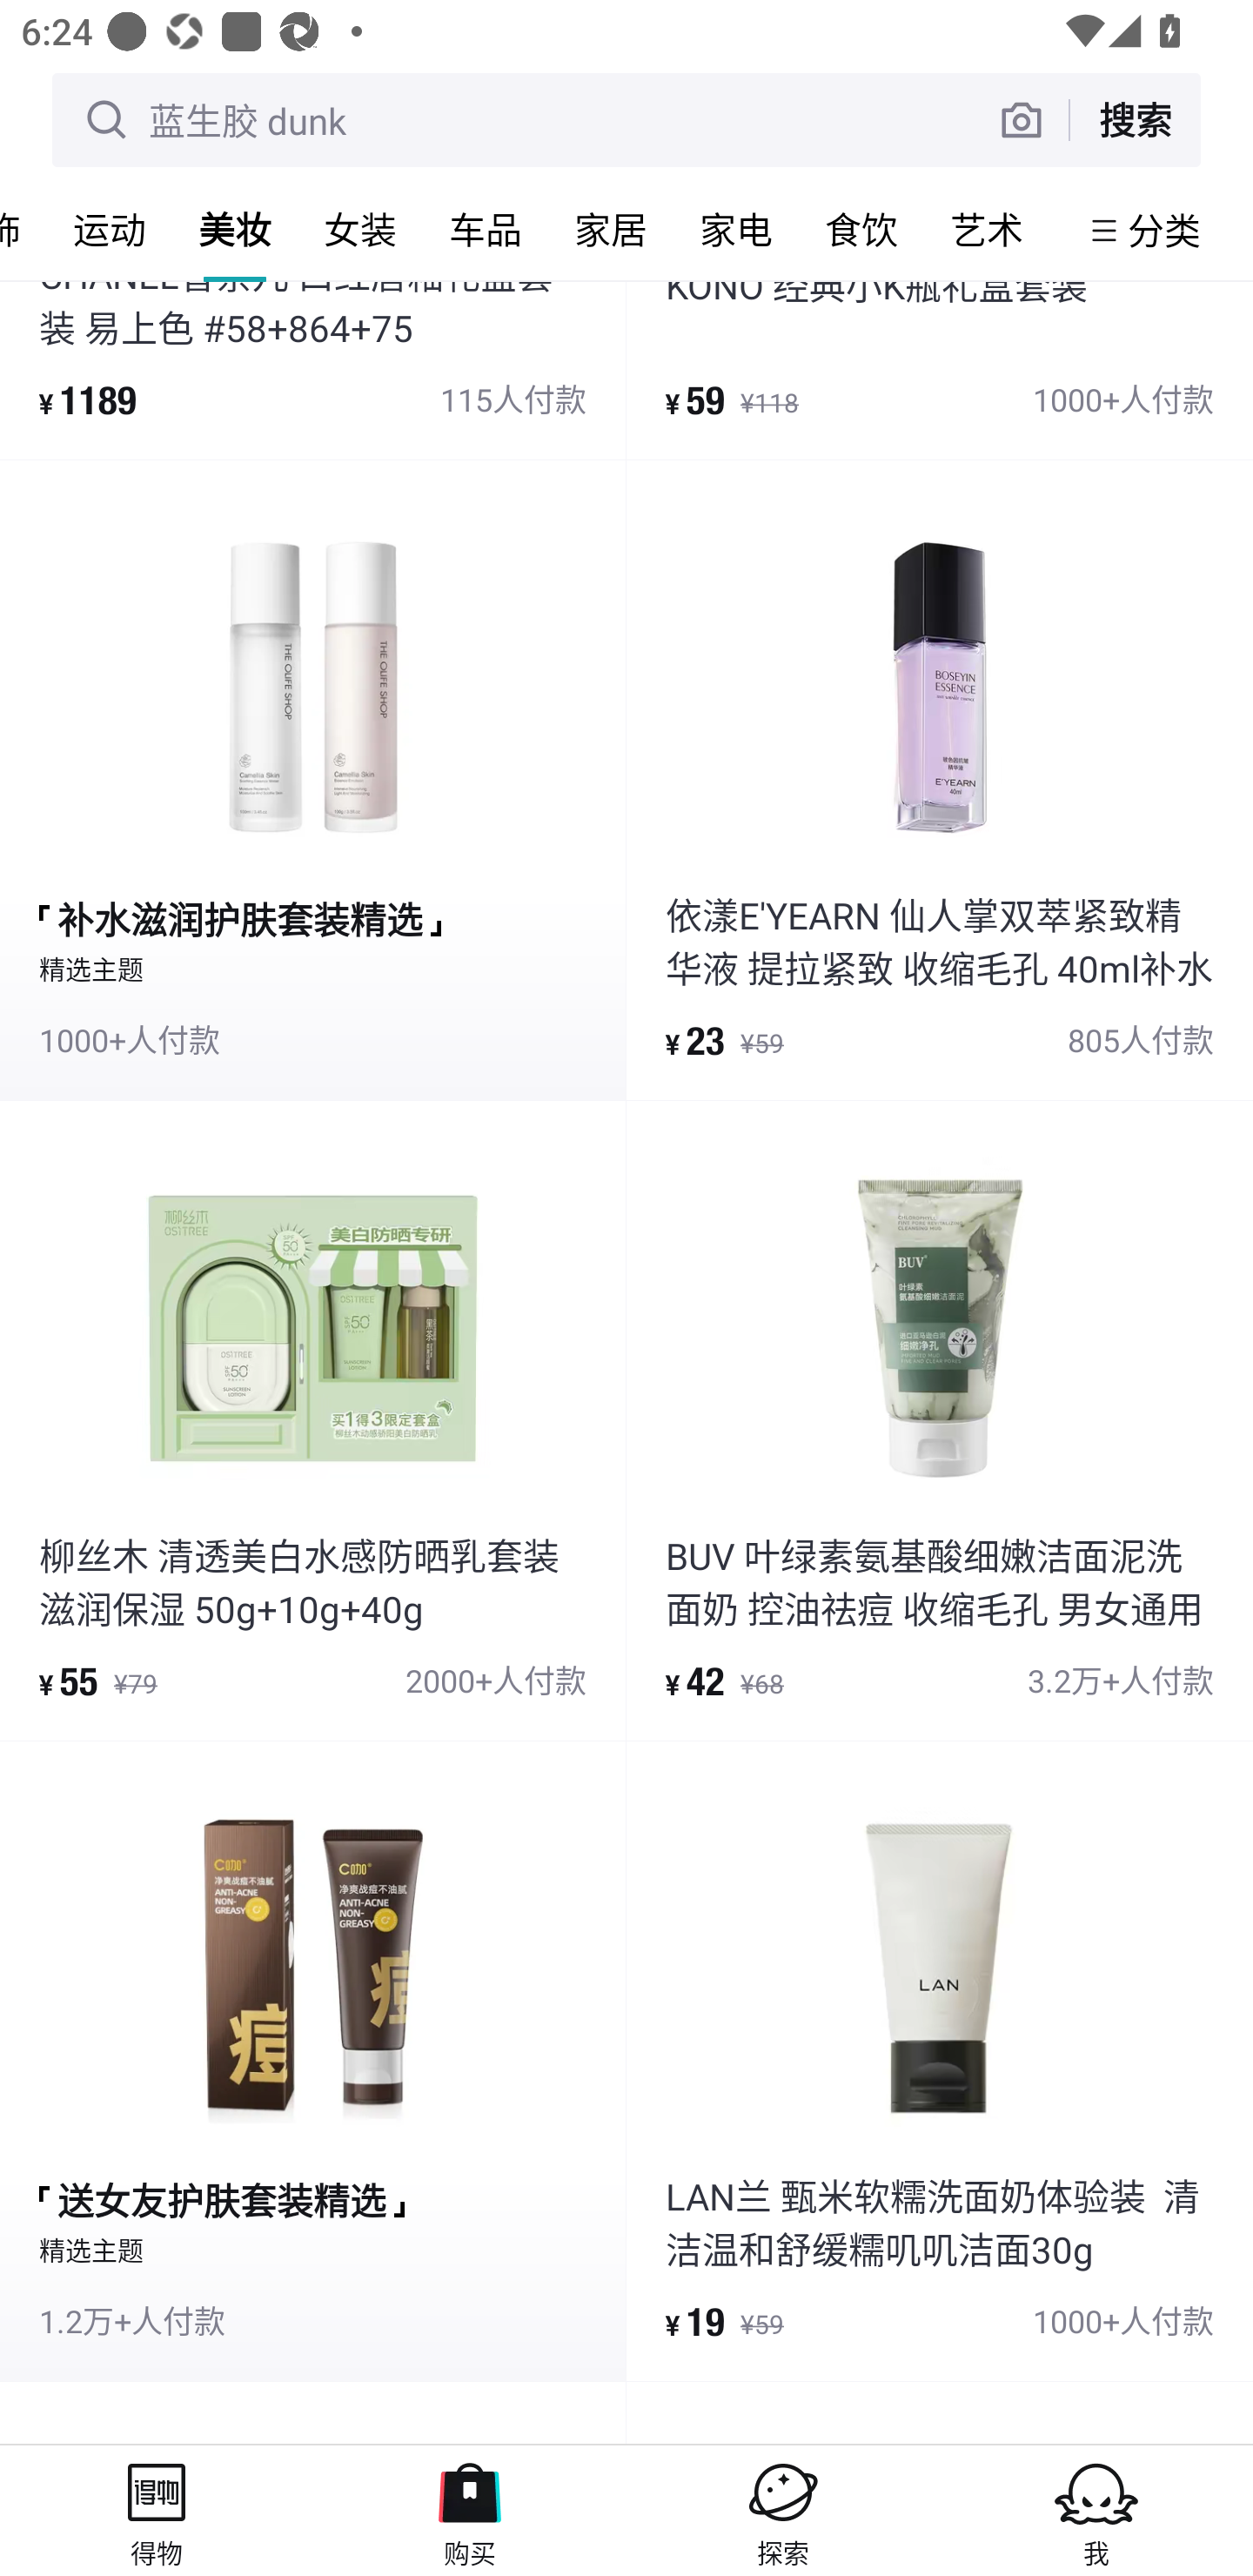  What do you see at coordinates (110, 229) in the screenshot?
I see `运动` at bounding box center [110, 229].